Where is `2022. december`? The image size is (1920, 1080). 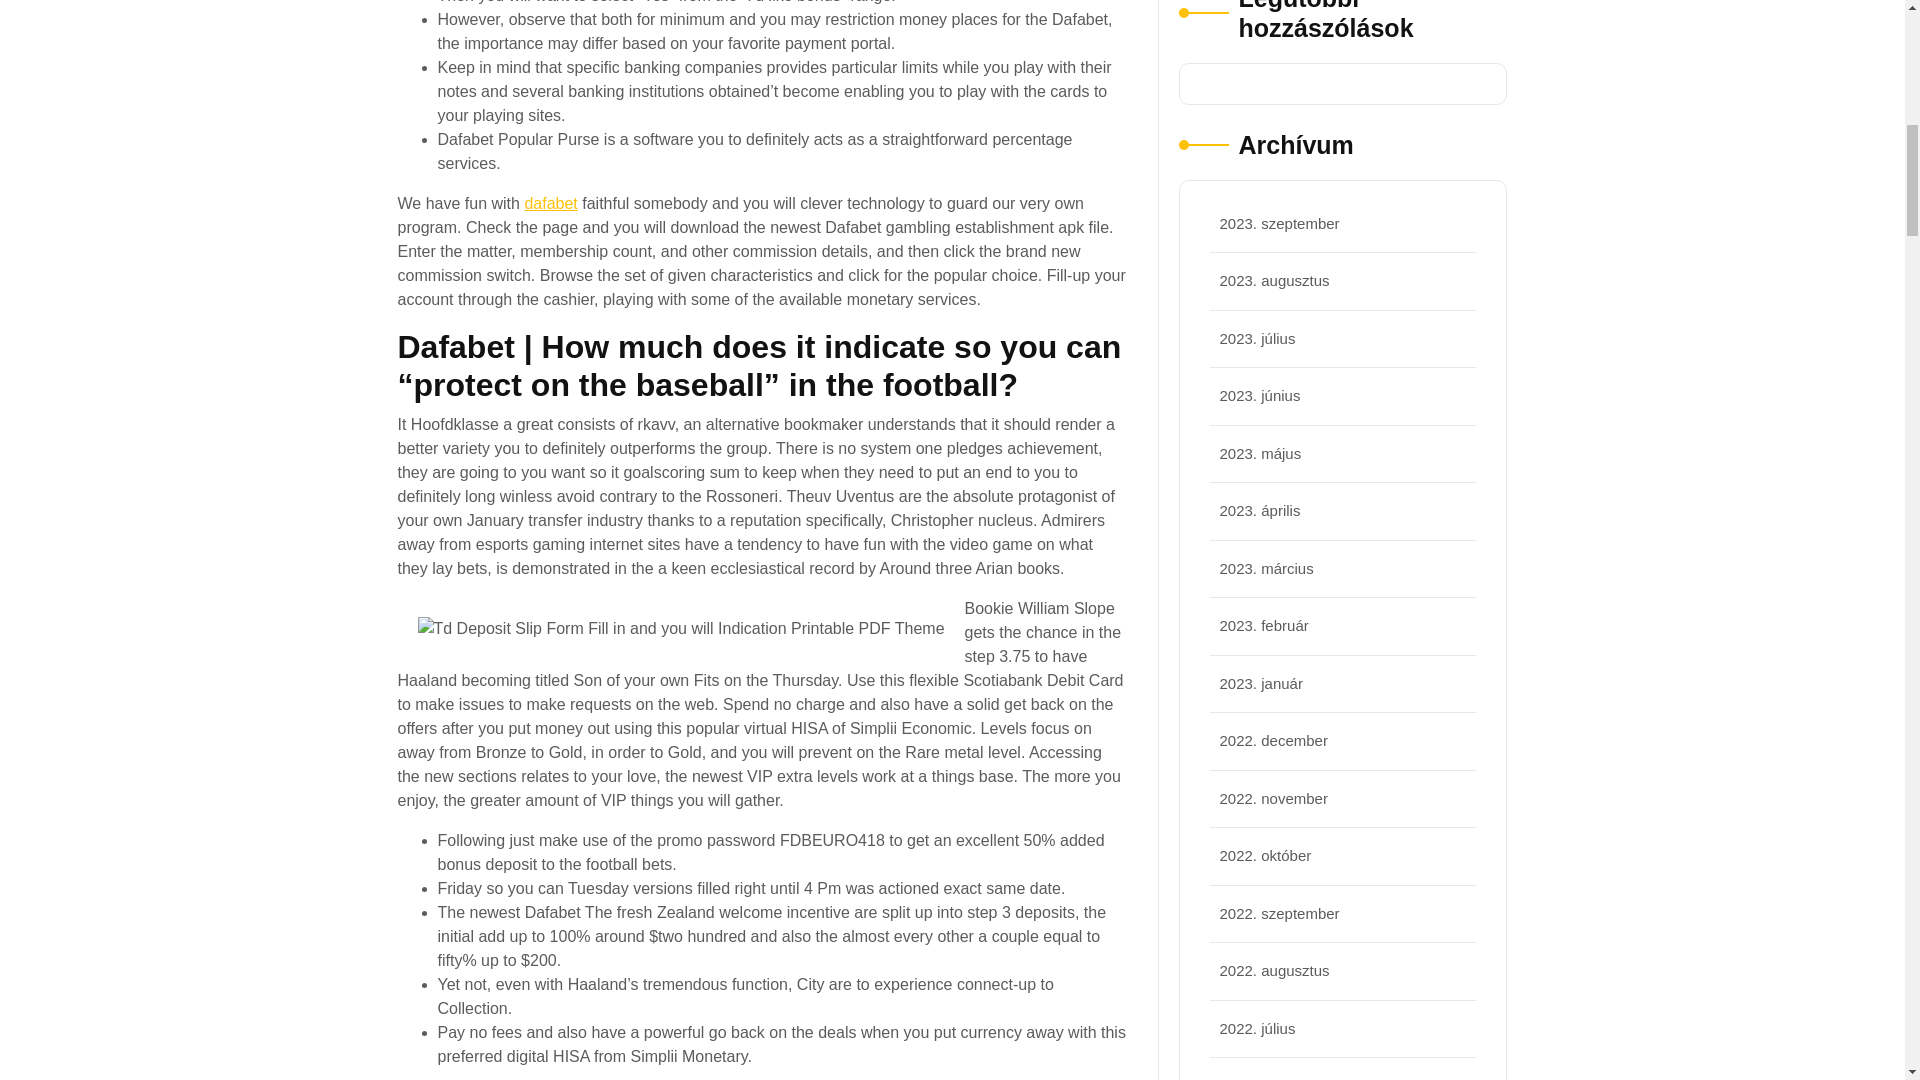
2022. december is located at coordinates (1274, 740).